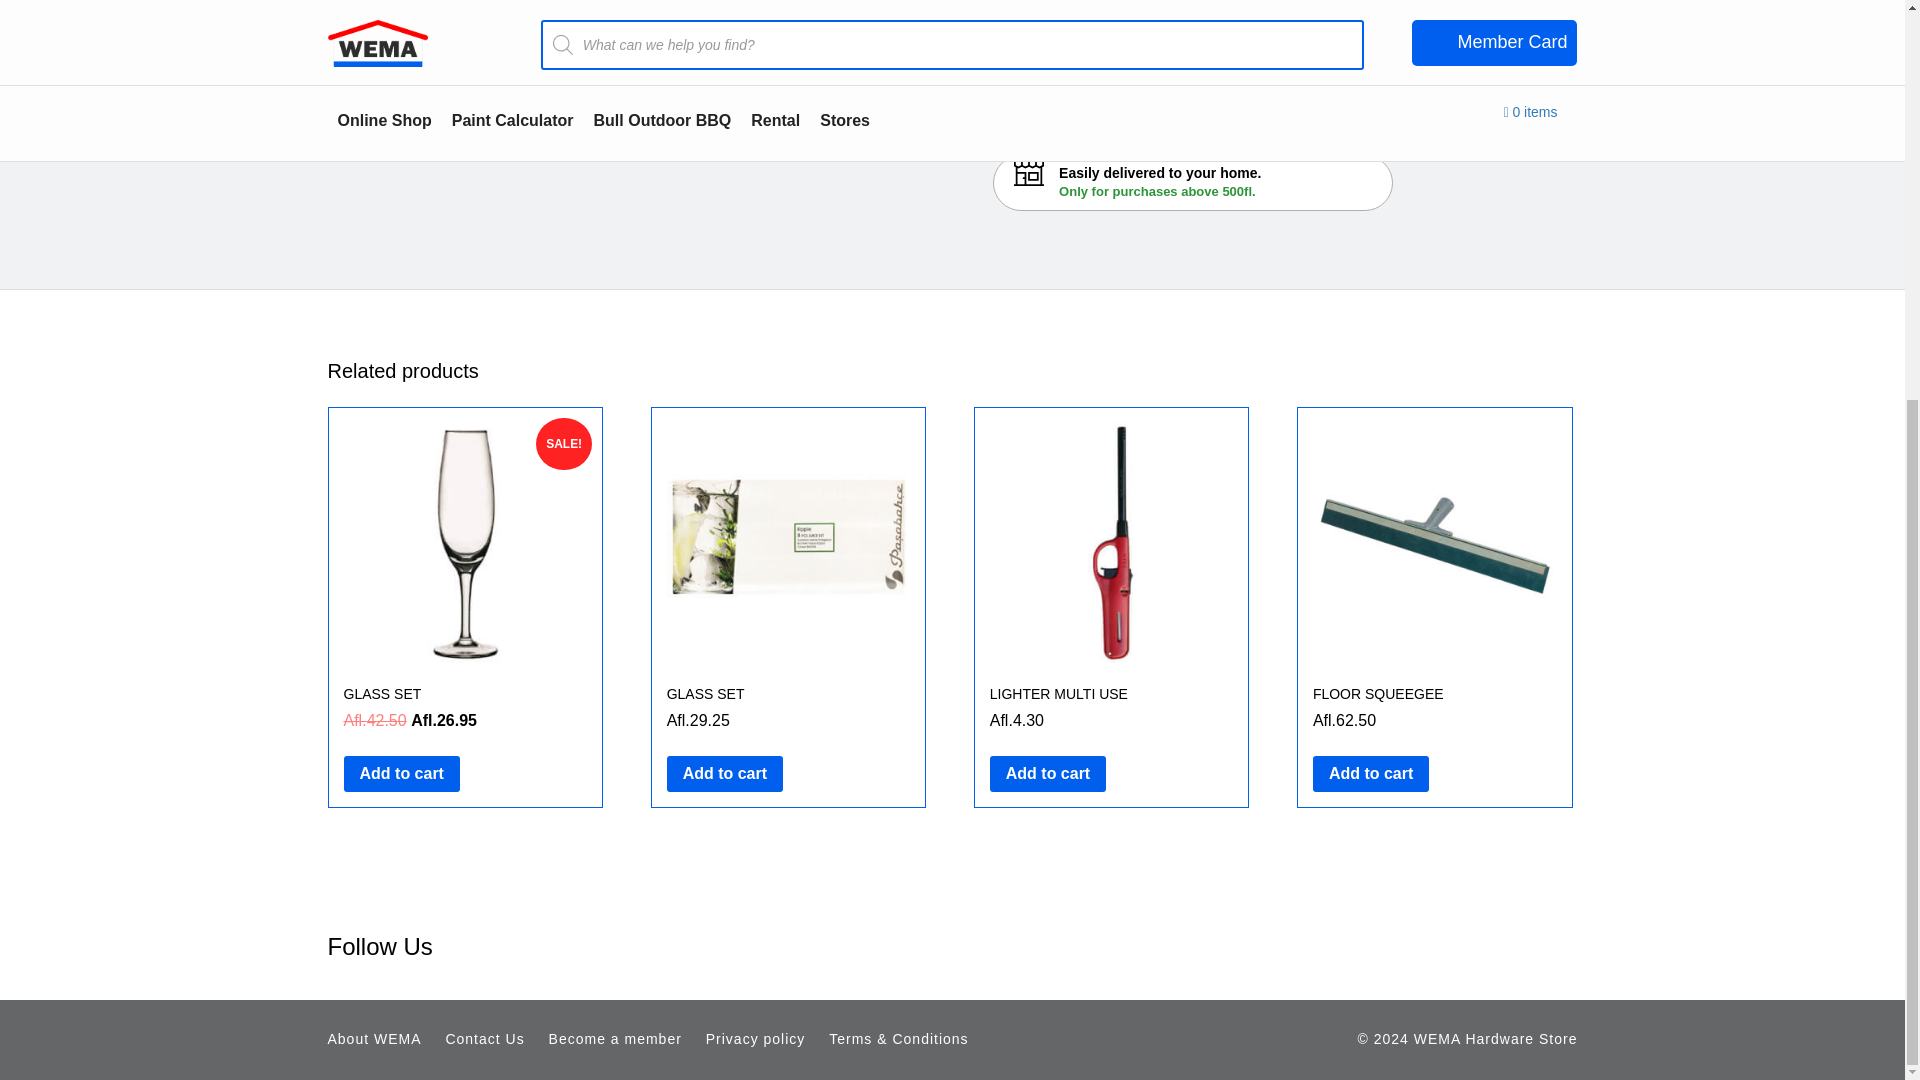  Describe the element at coordinates (756, 1038) in the screenshot. I see `Privacy policy` at that location.